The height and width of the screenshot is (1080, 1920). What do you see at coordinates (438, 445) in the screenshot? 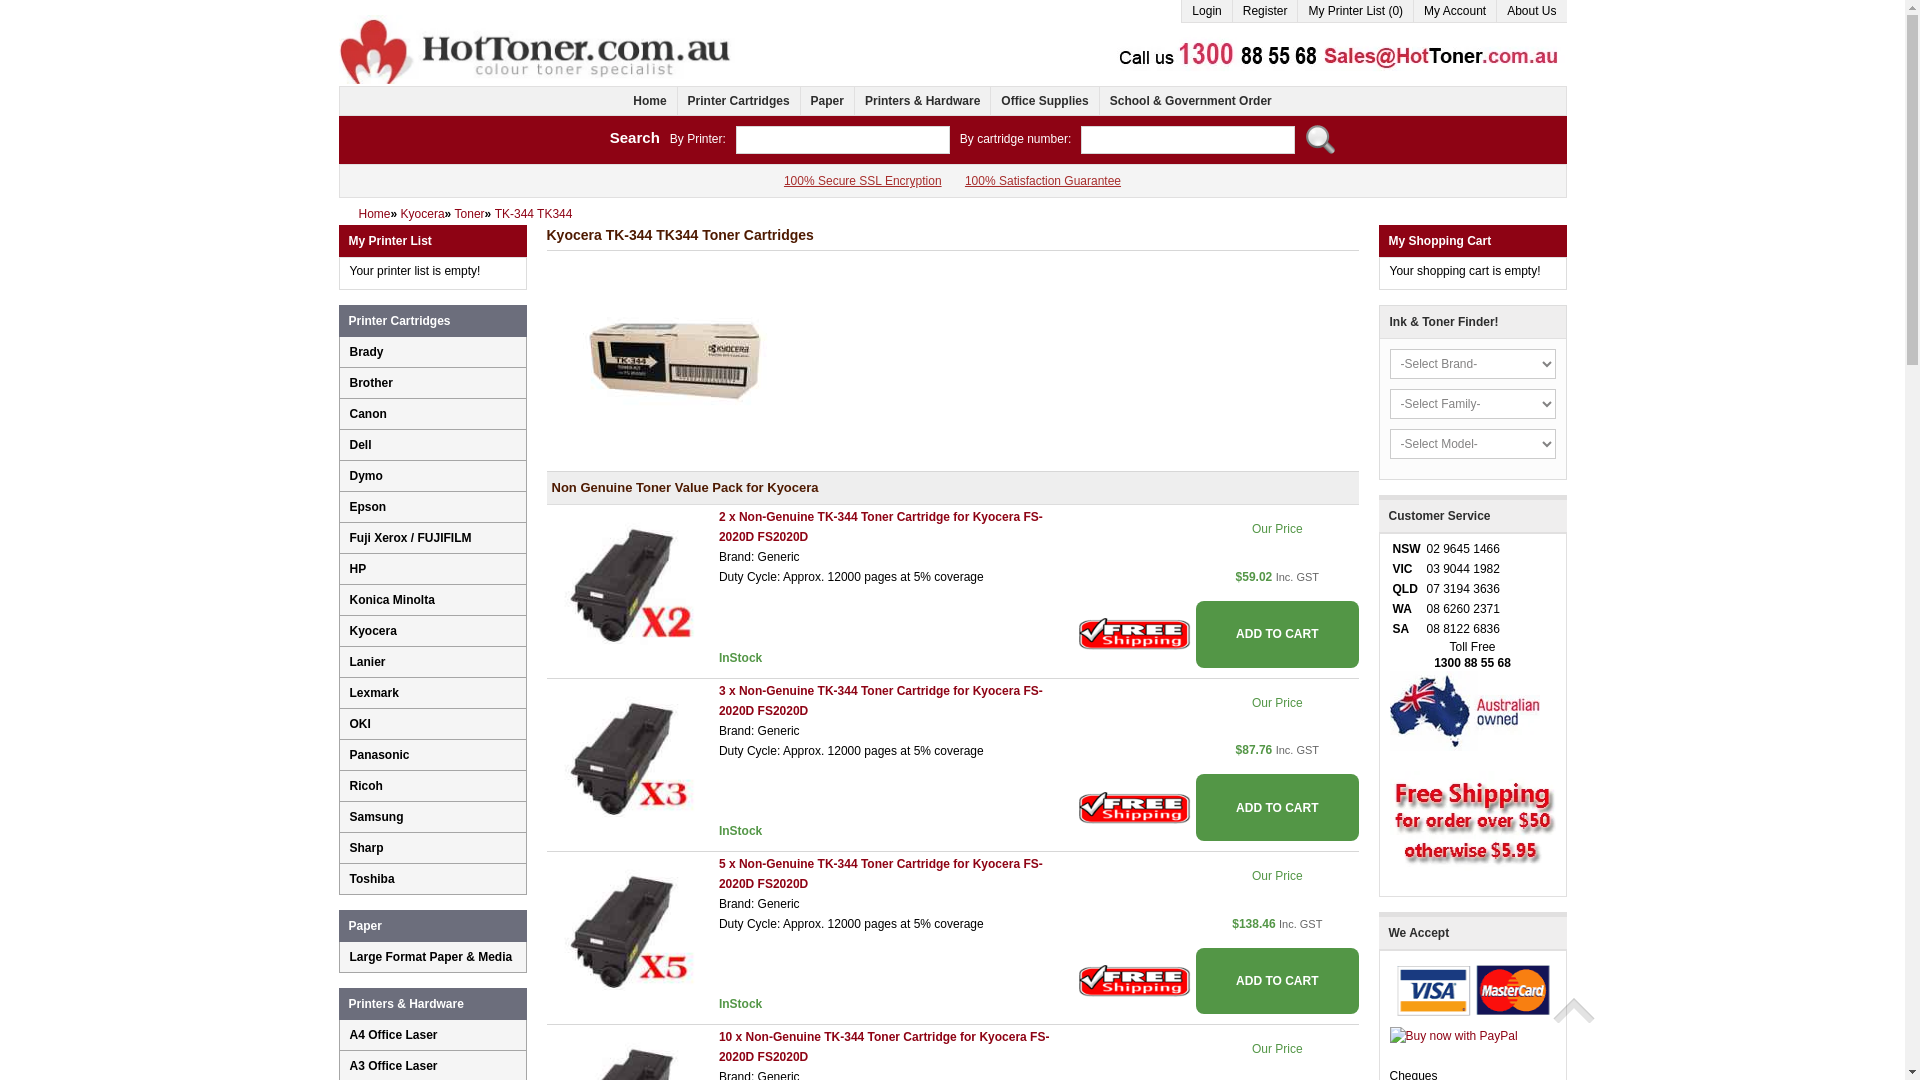
I see `Dell` at bounding box center [438, 445].